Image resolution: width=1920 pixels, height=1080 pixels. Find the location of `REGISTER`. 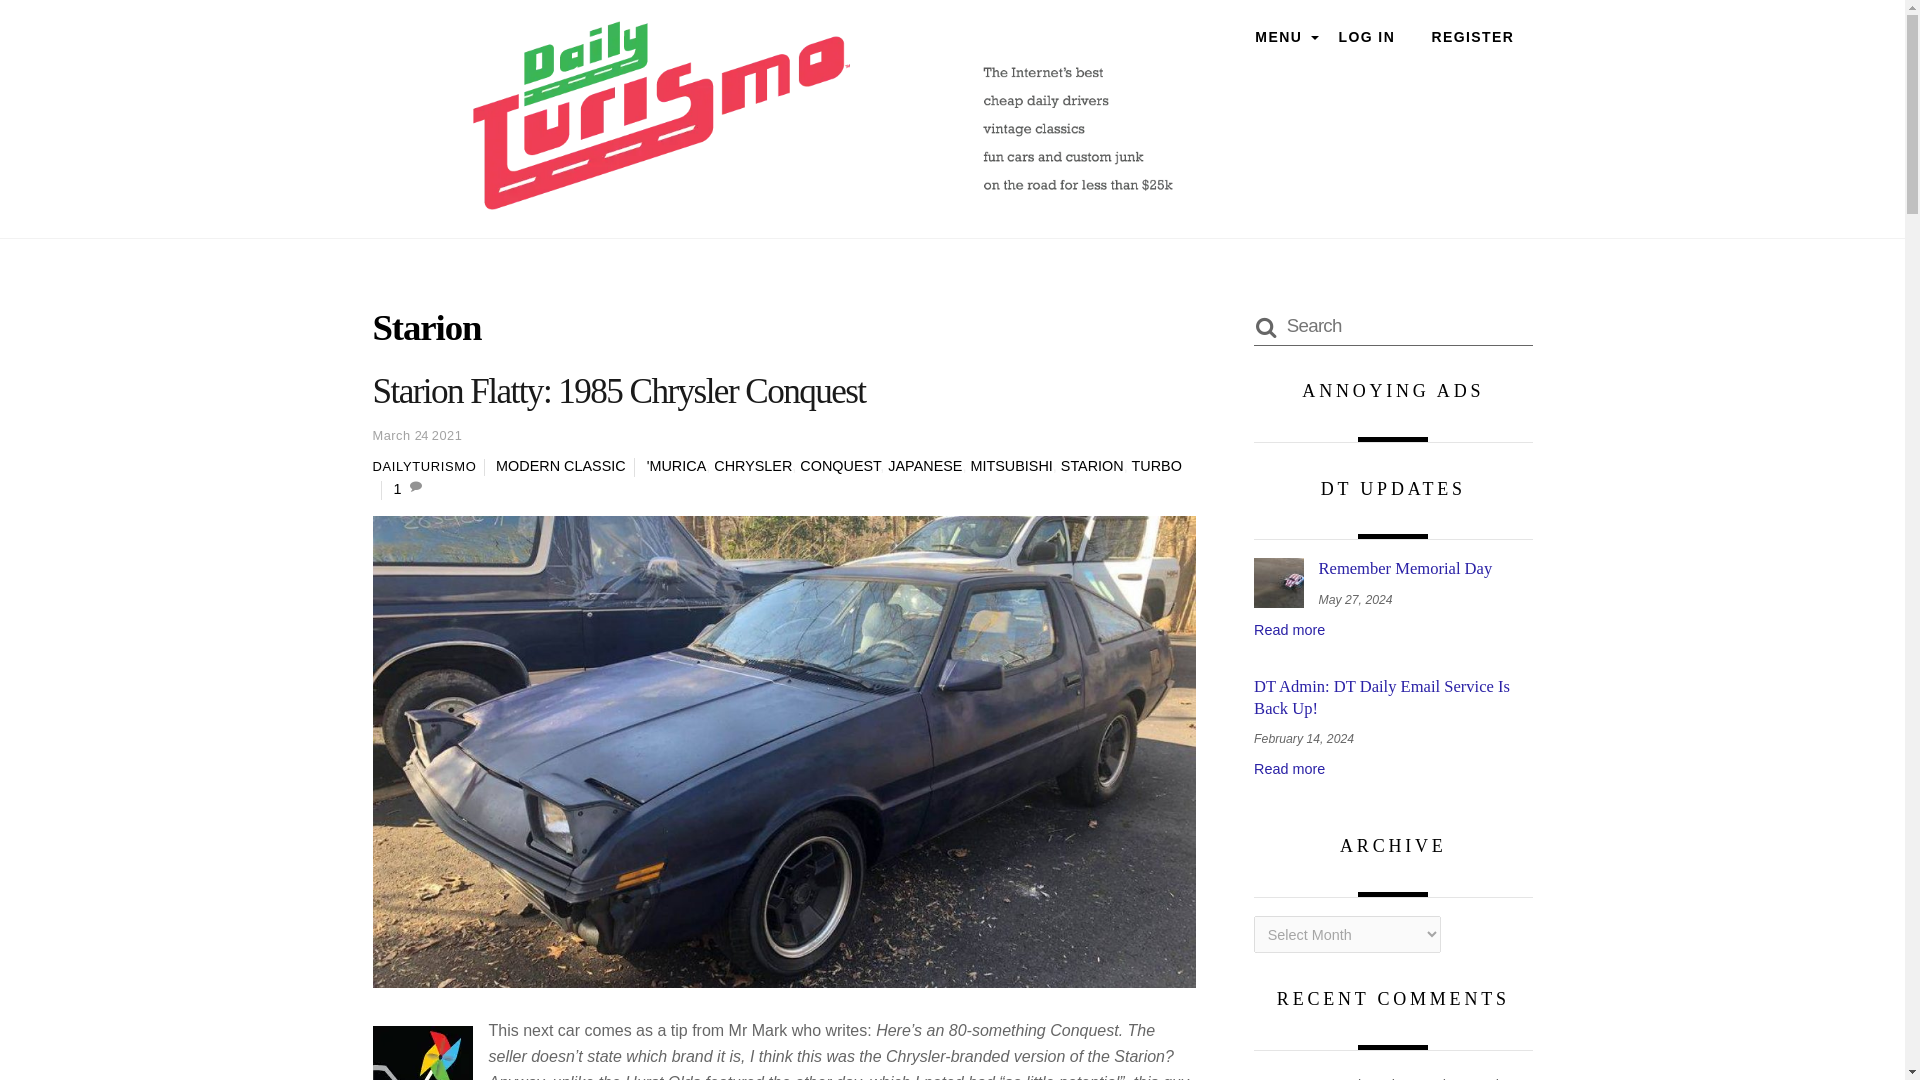

REGISTER is located at coordinates (1472, 38).